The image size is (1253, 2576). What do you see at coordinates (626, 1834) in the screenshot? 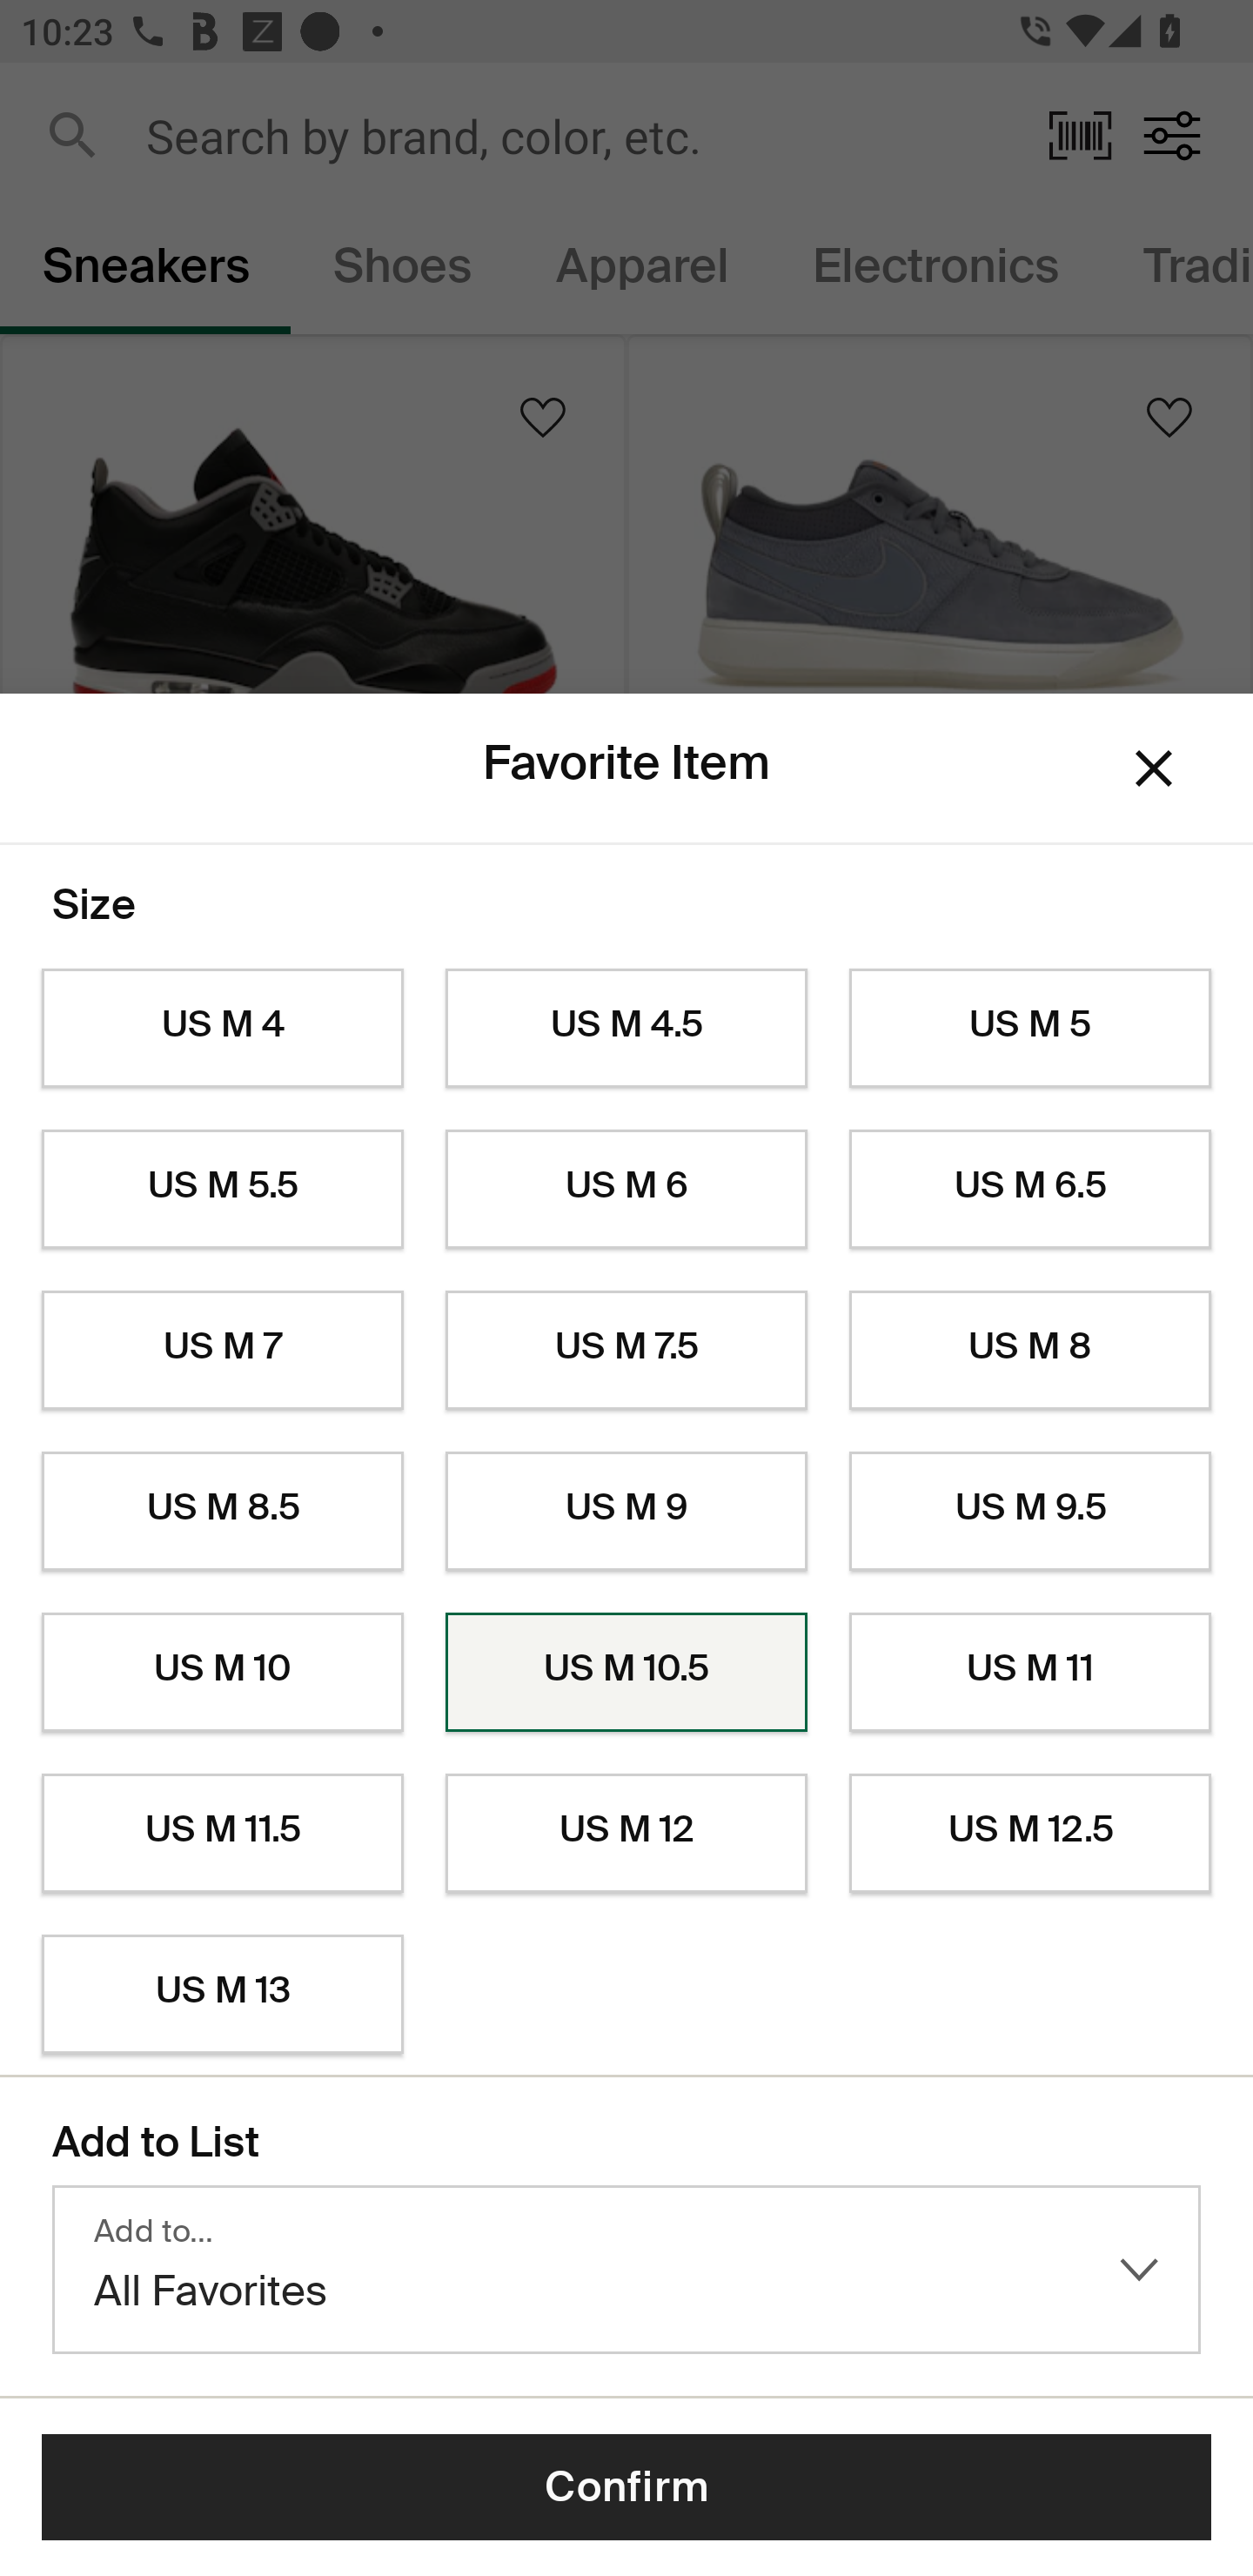
I see `US M 12` at bounding box center [626, 1834].